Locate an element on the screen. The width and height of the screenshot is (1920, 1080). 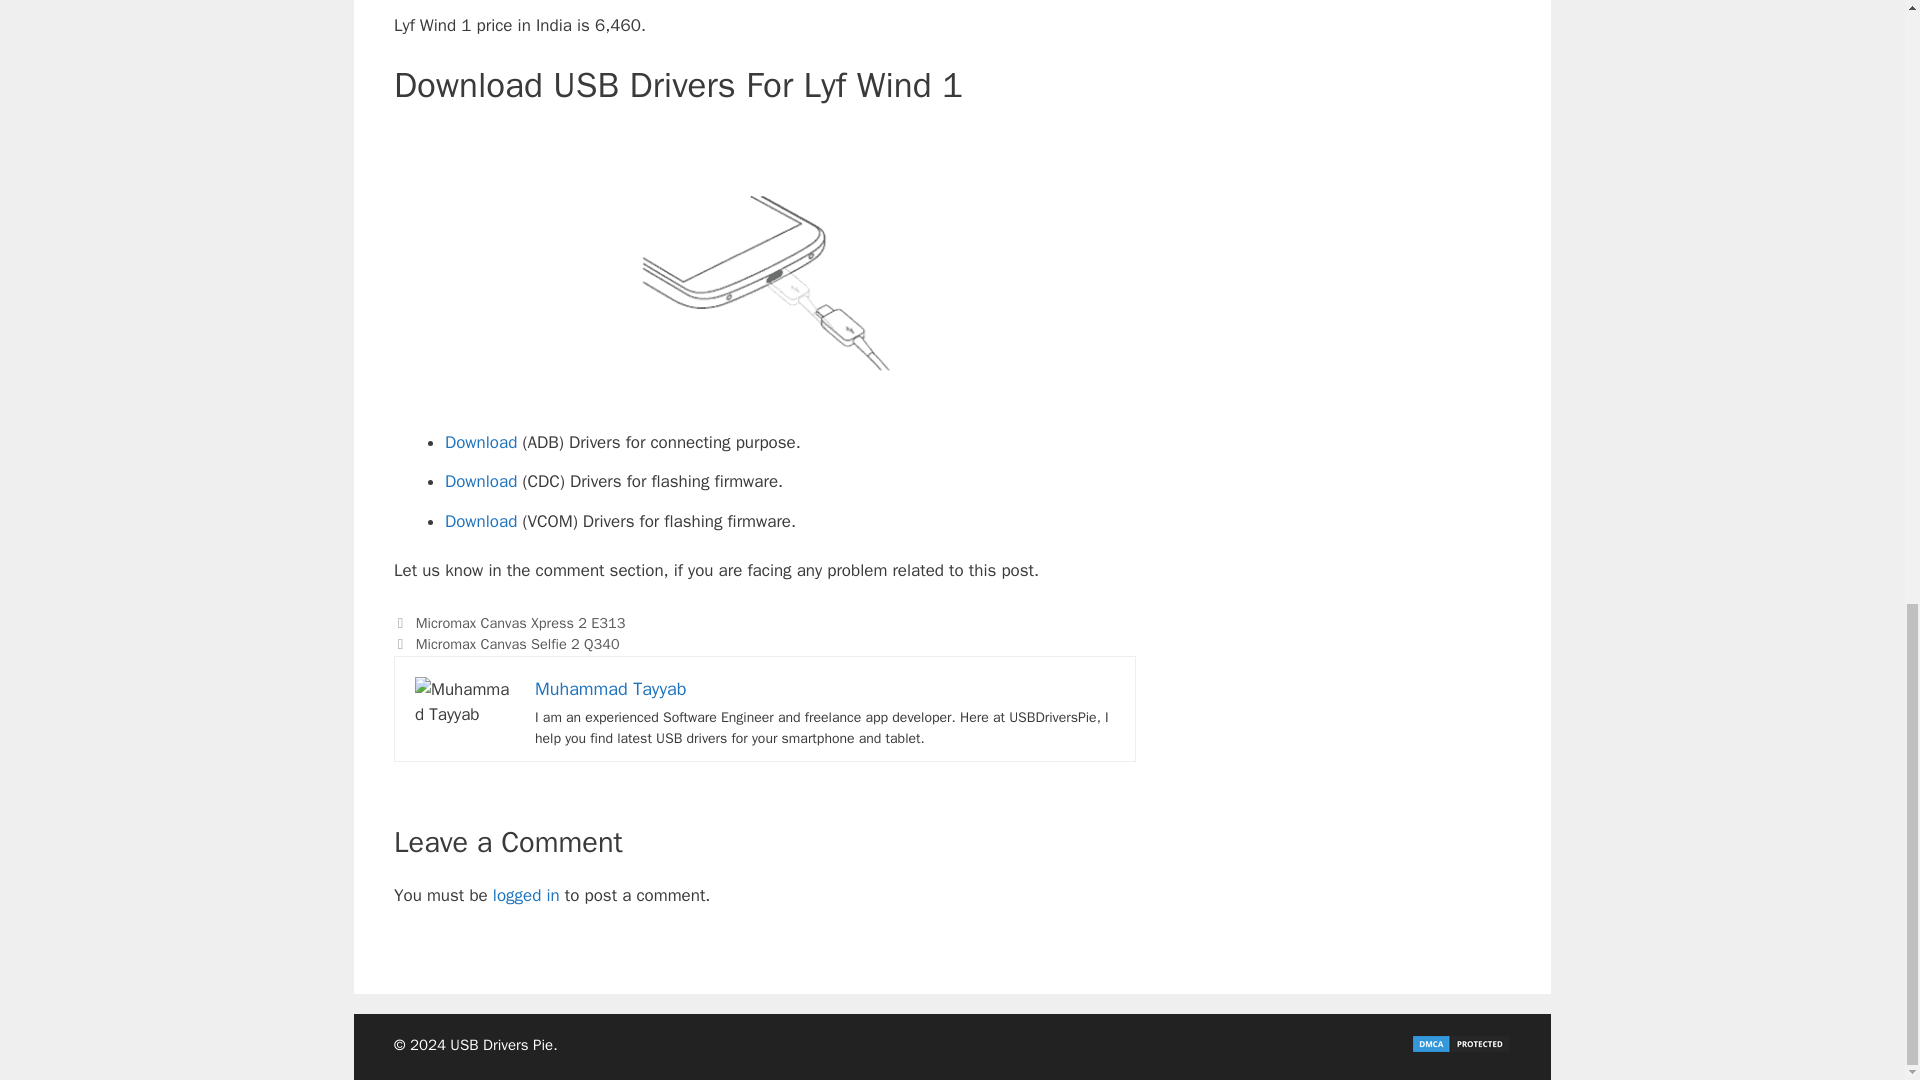
Download is located at coordinates (480, 481).